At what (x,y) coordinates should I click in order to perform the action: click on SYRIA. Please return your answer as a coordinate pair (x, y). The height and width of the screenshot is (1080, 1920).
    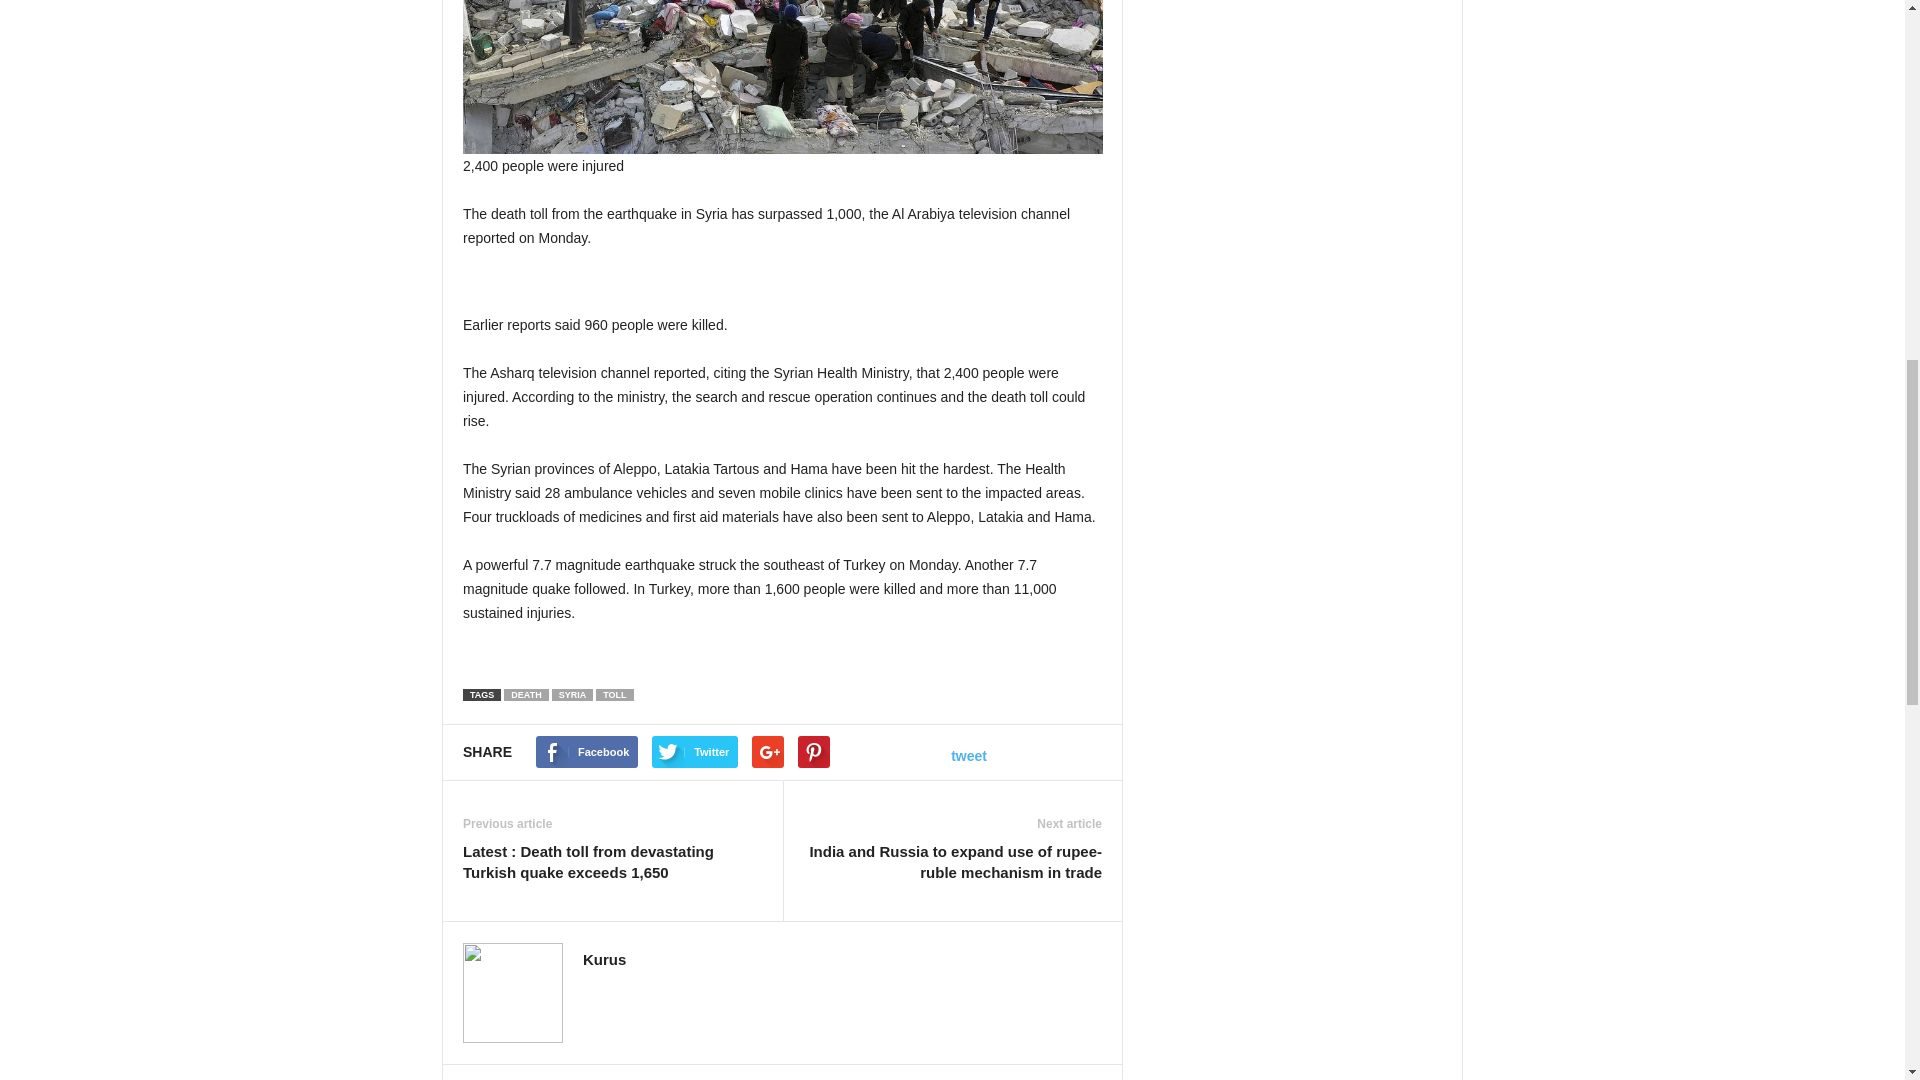
    Looking at the image, I should click on (572, 694).